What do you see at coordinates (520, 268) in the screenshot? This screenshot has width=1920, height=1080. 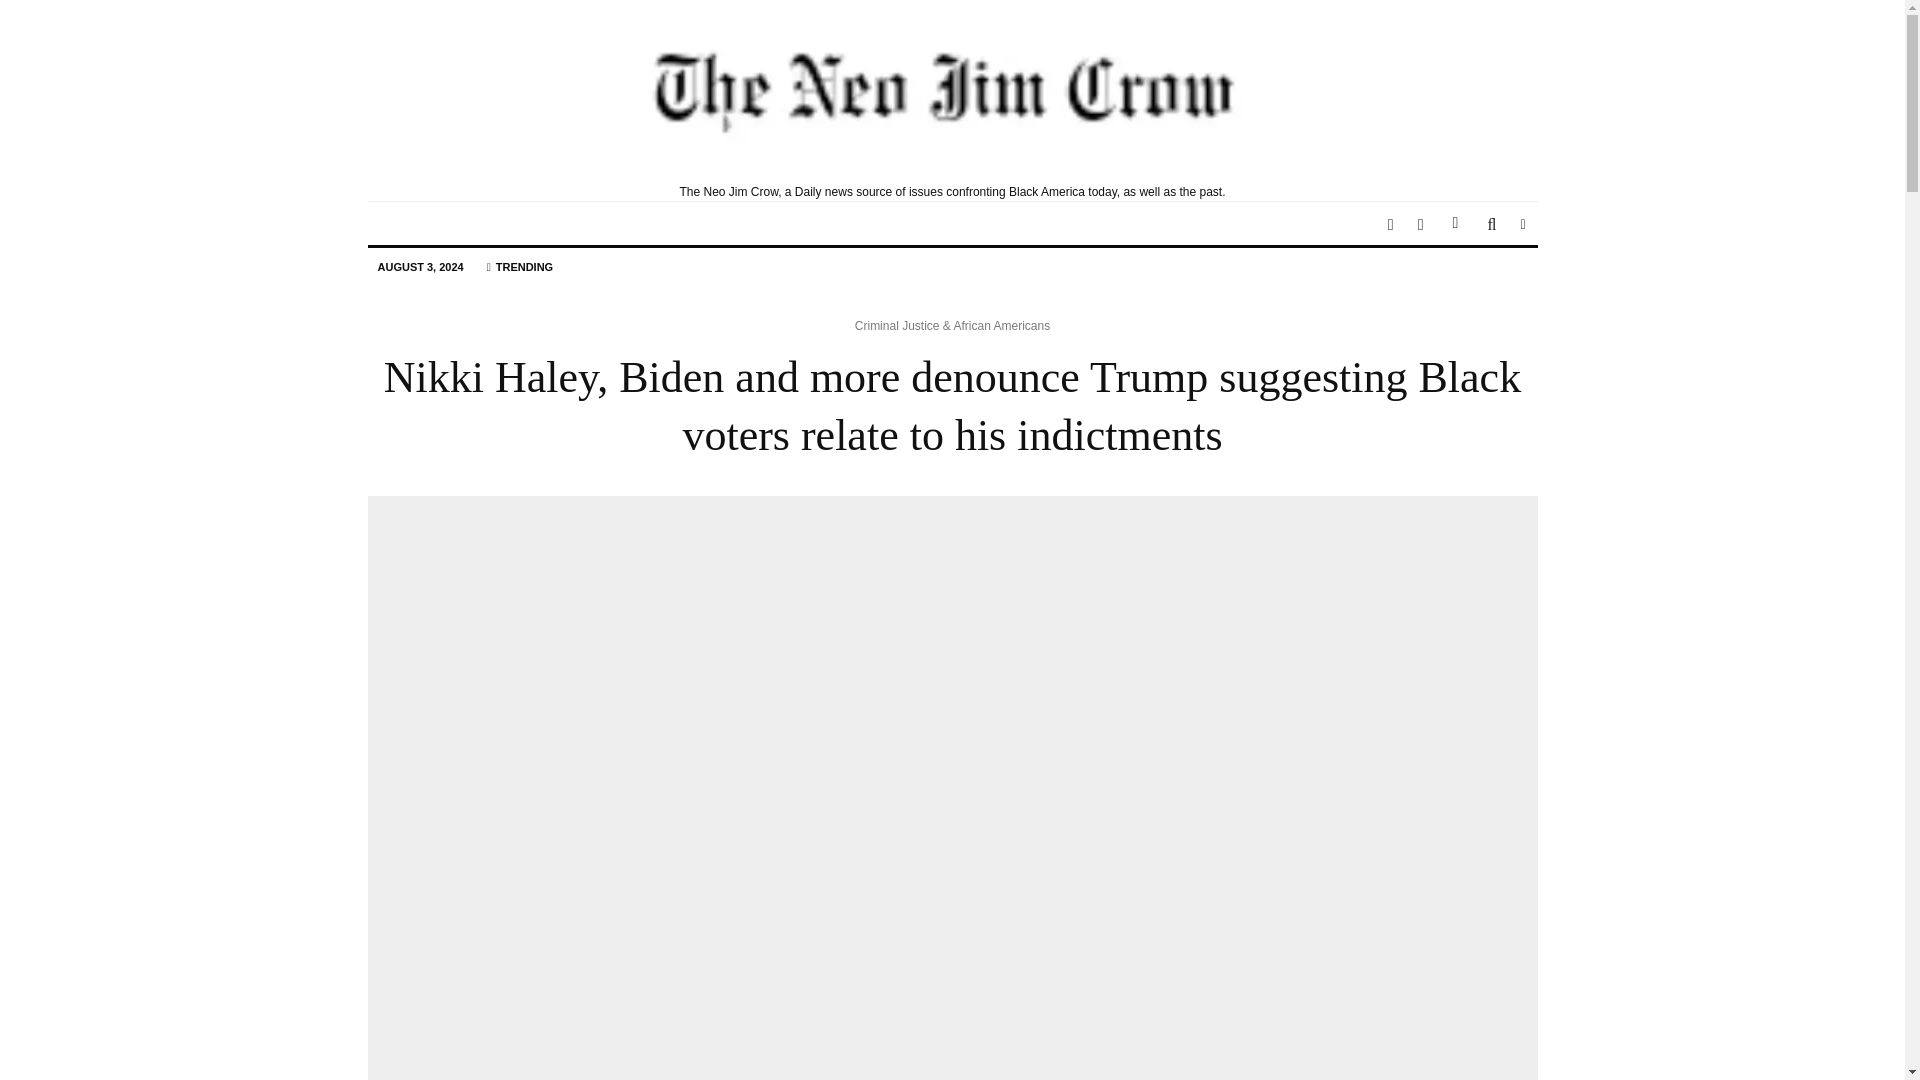 I see `TRENDING` at bounding box center [520, 268].